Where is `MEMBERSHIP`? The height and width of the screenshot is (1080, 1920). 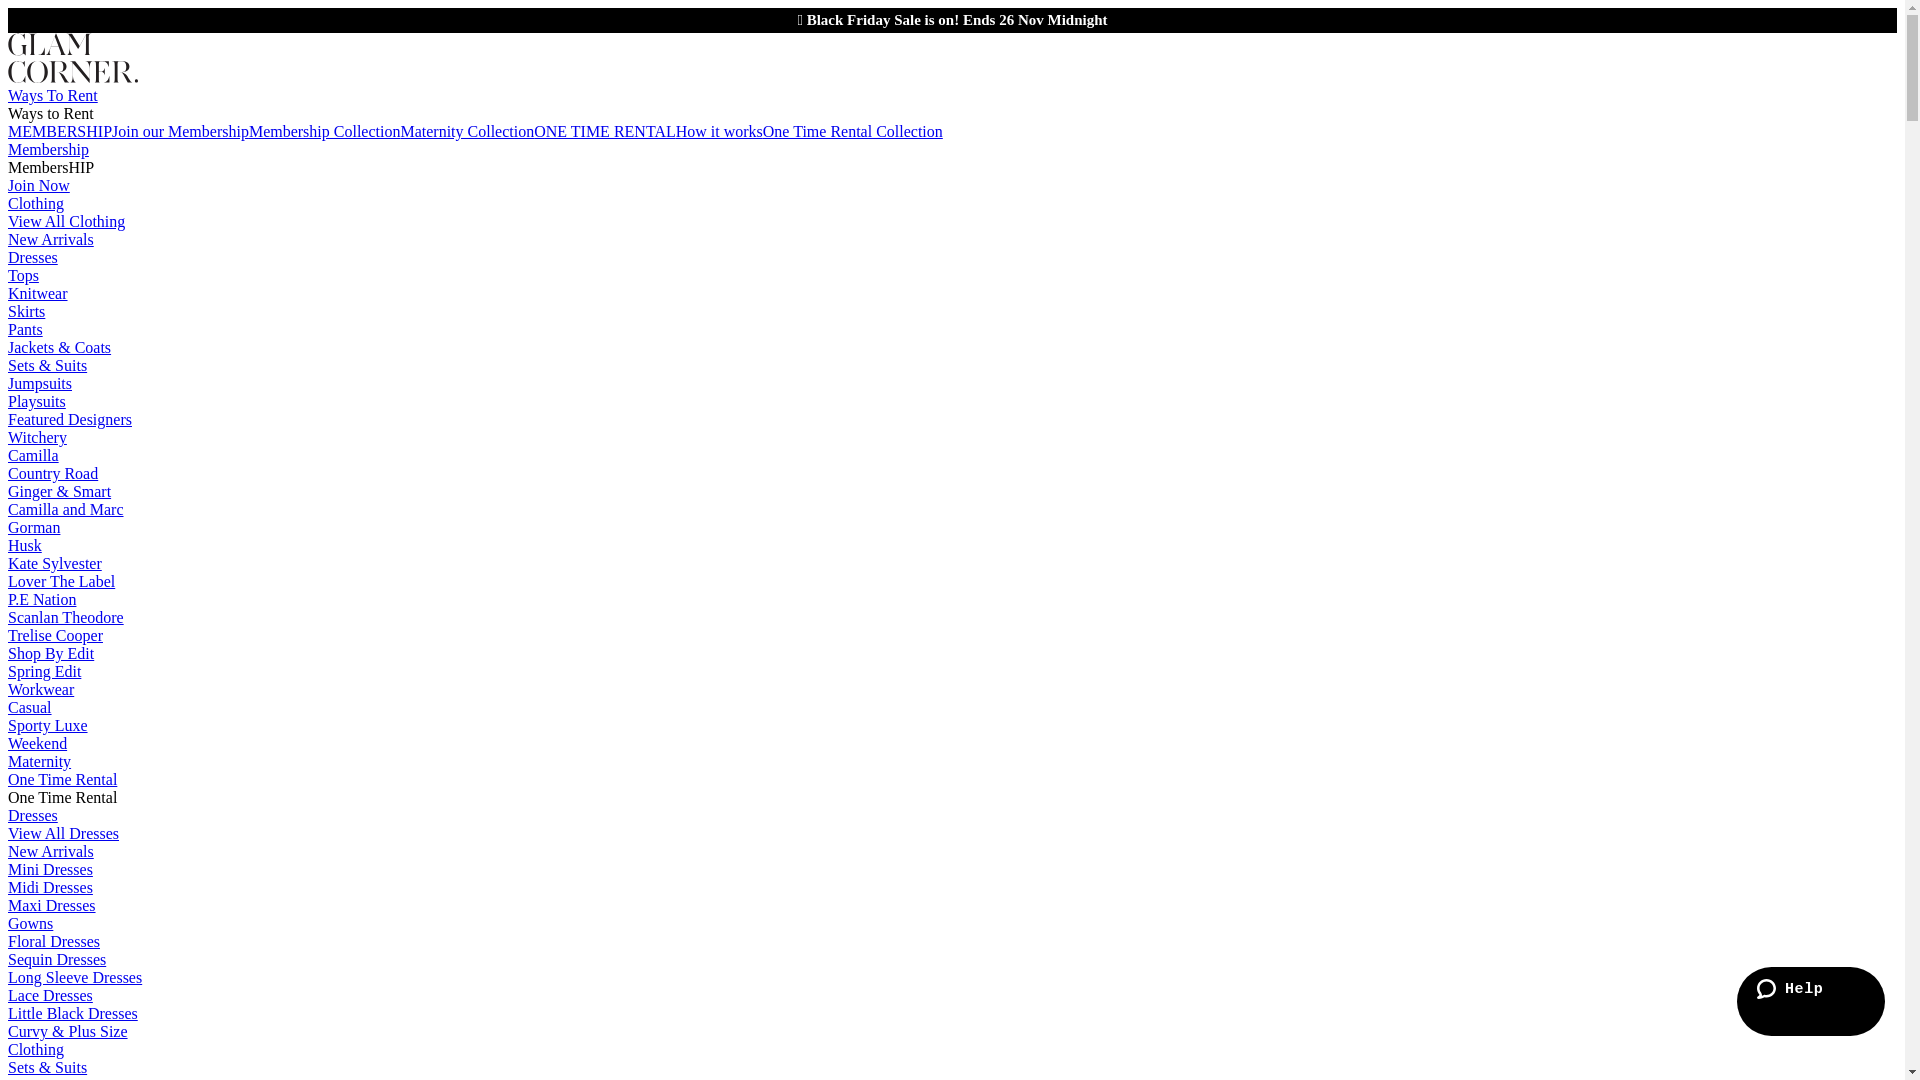 MEMBERSHIP is located at coordinates (60, 132).